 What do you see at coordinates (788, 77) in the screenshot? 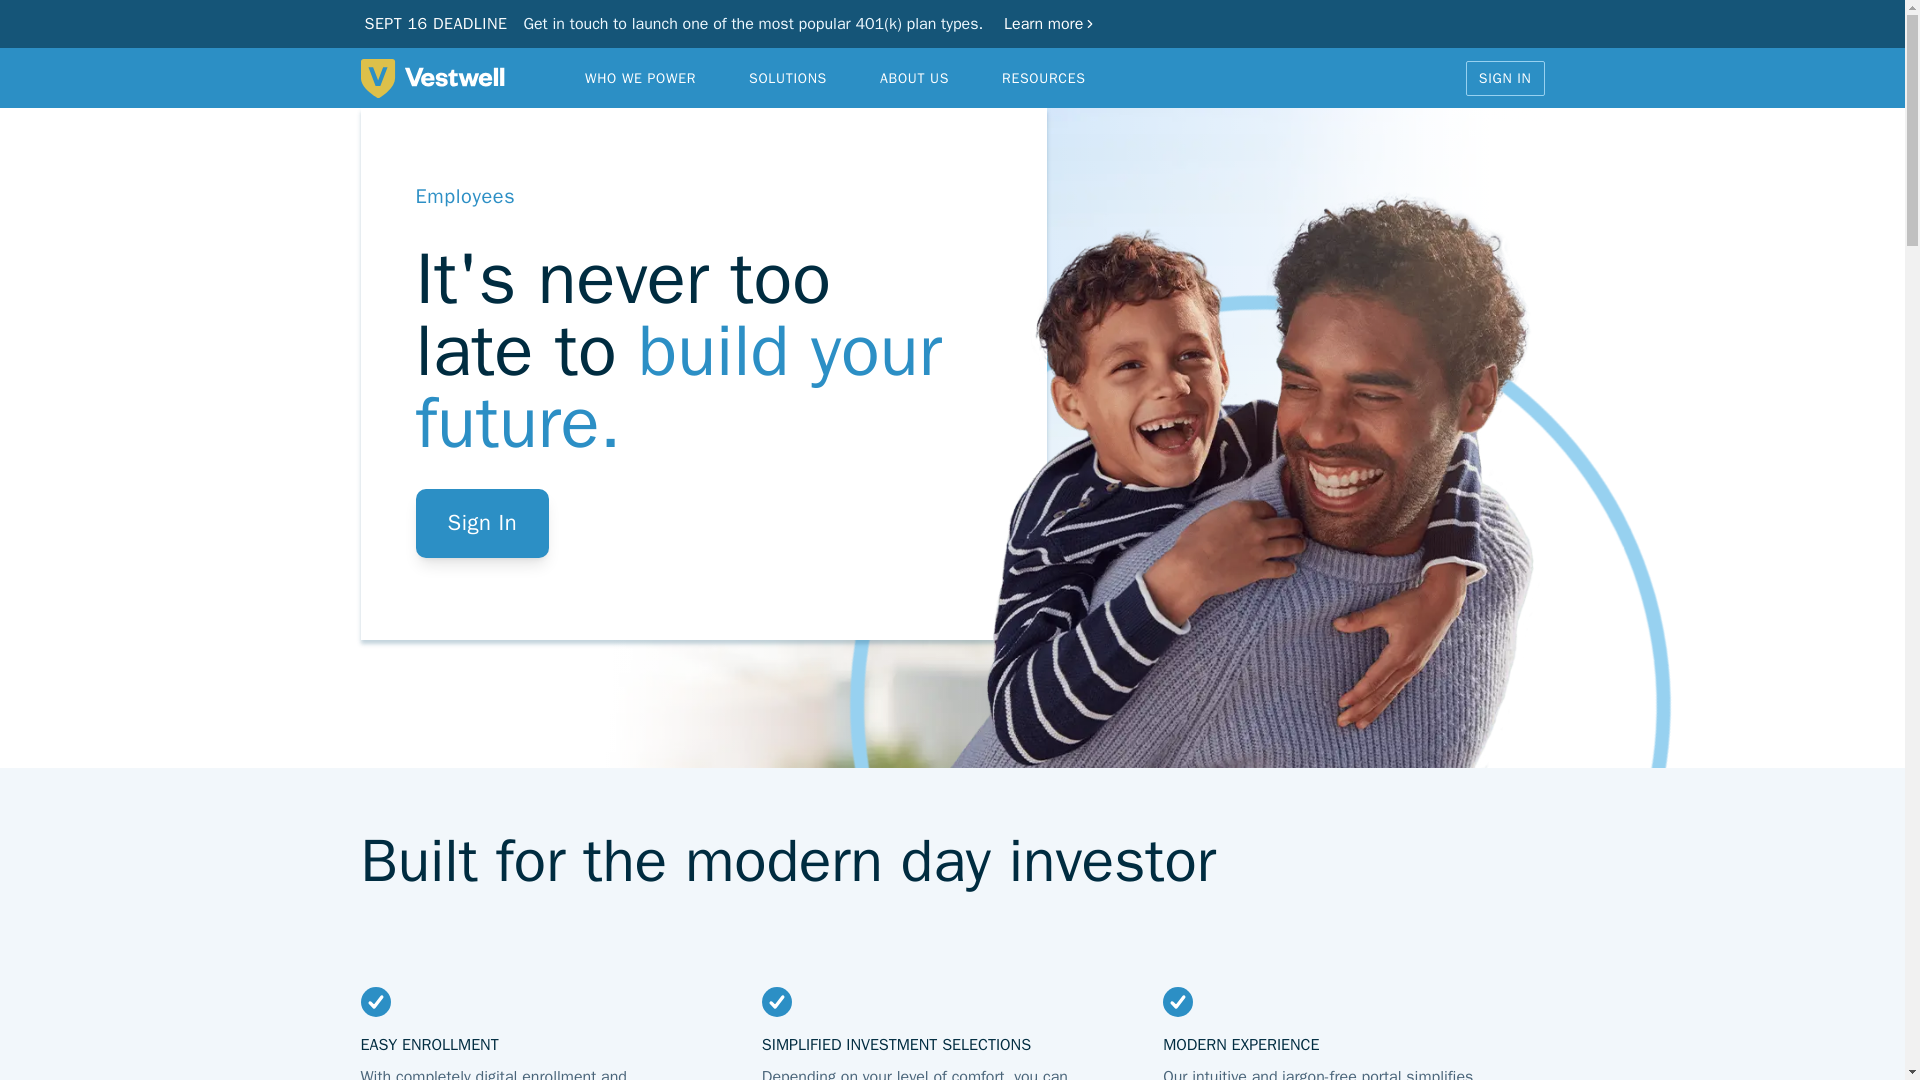
I see `SOLUTIONS` at bounding box center [788, 77].